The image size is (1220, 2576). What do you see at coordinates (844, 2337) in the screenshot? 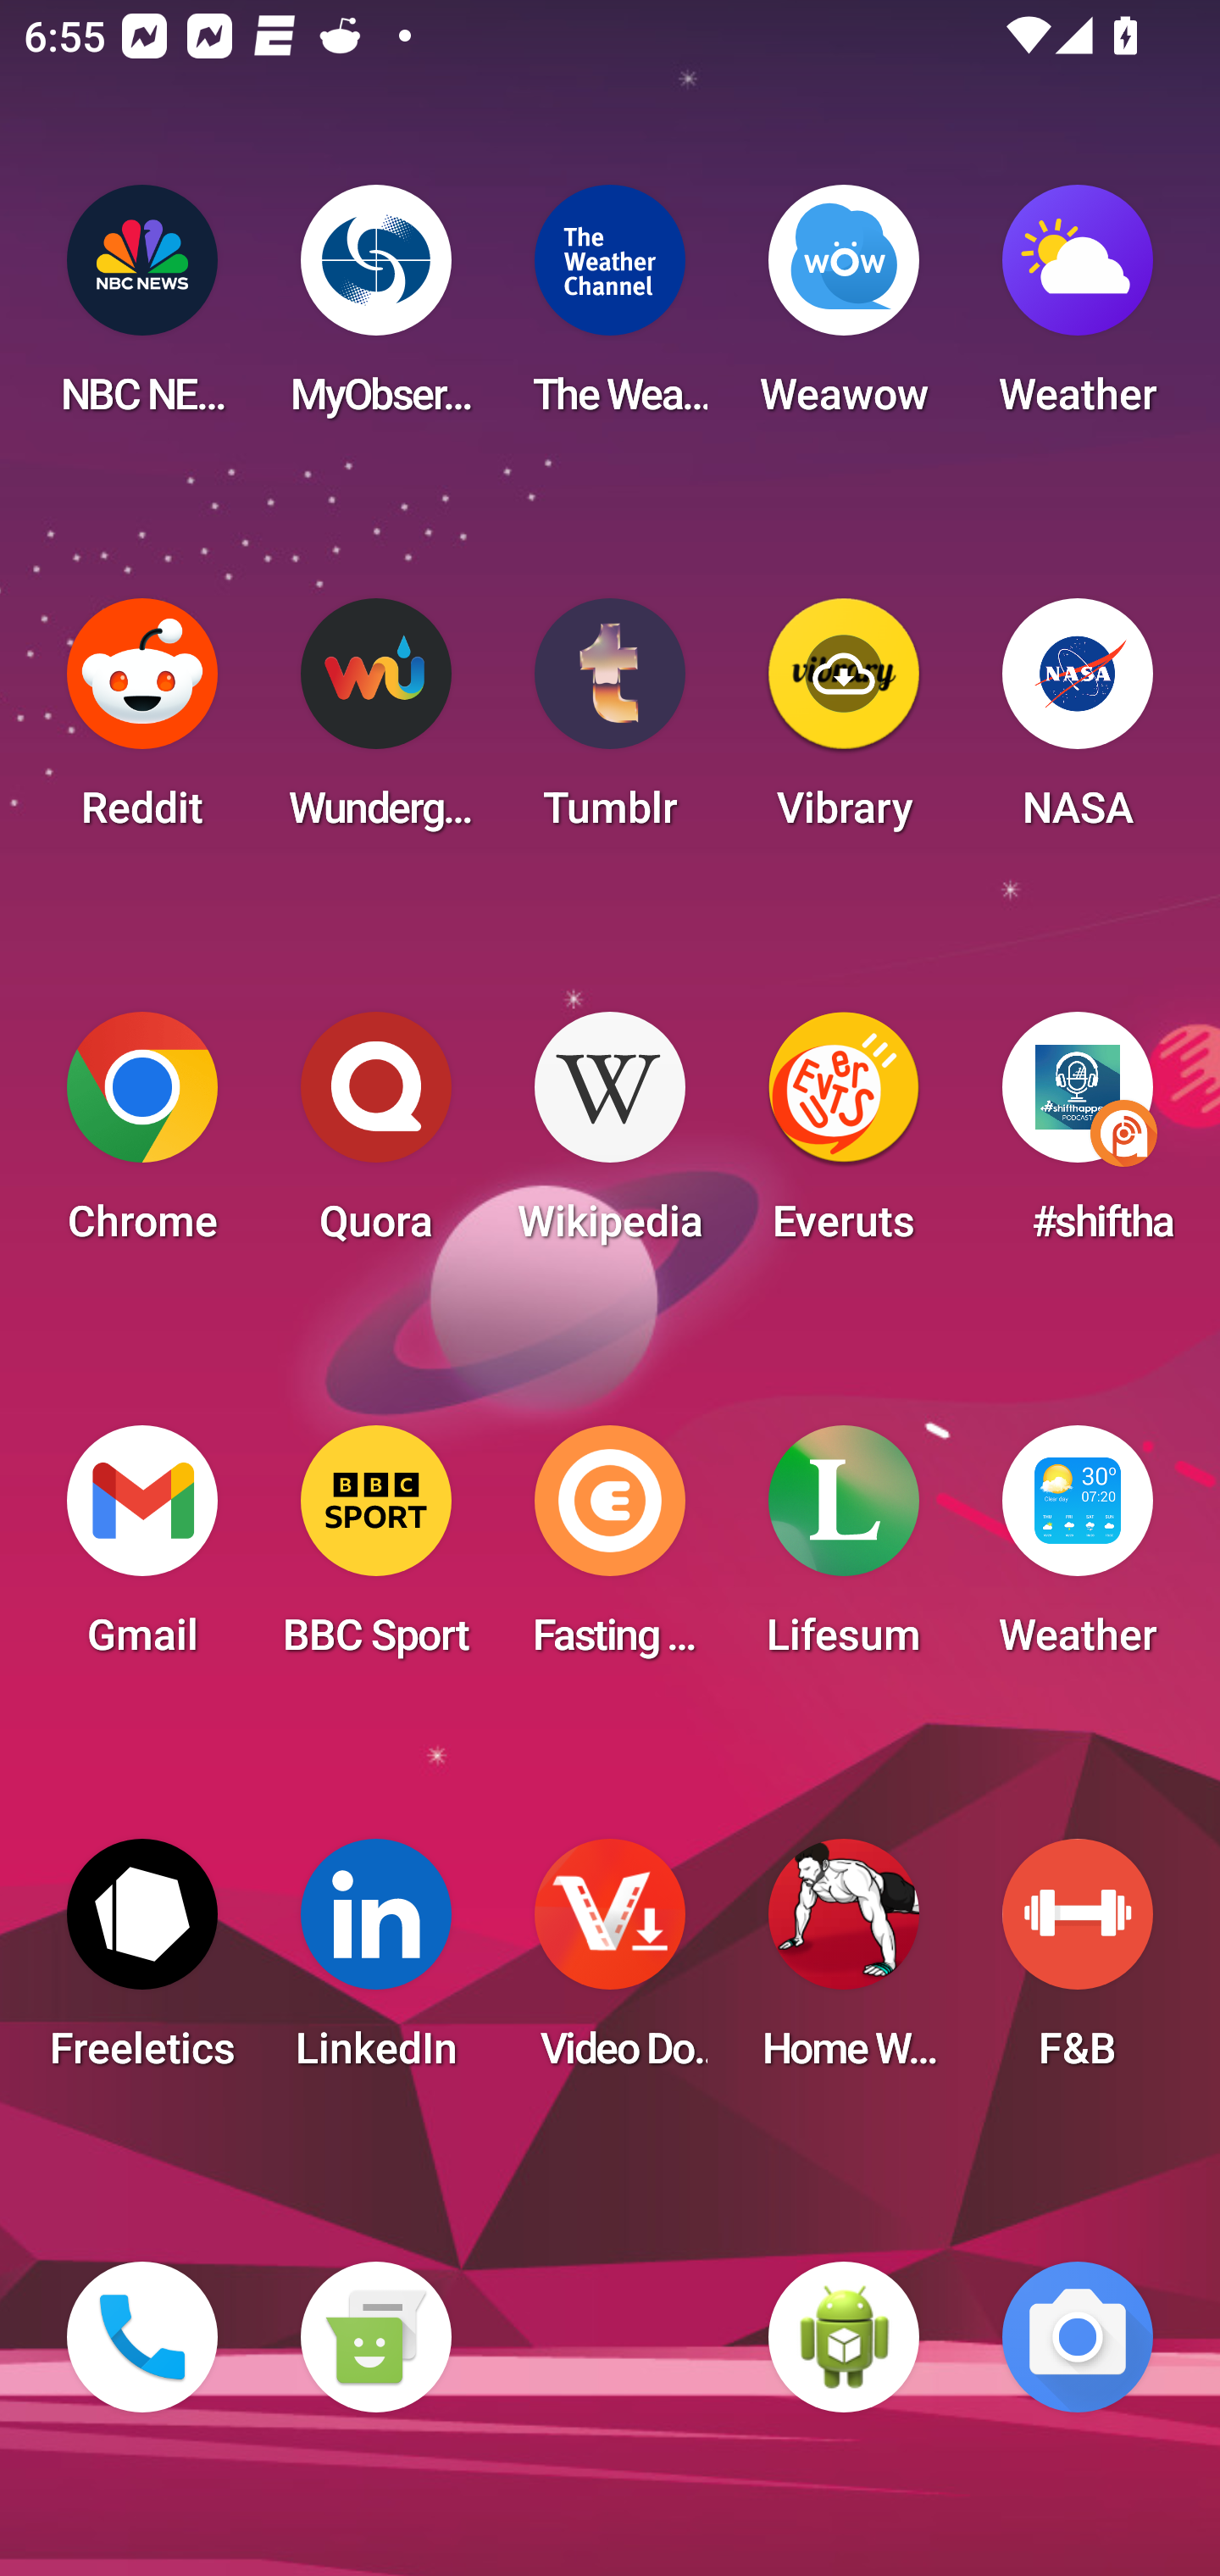
I see `WebView Browser Tester` at bounding box center [844, 2337].